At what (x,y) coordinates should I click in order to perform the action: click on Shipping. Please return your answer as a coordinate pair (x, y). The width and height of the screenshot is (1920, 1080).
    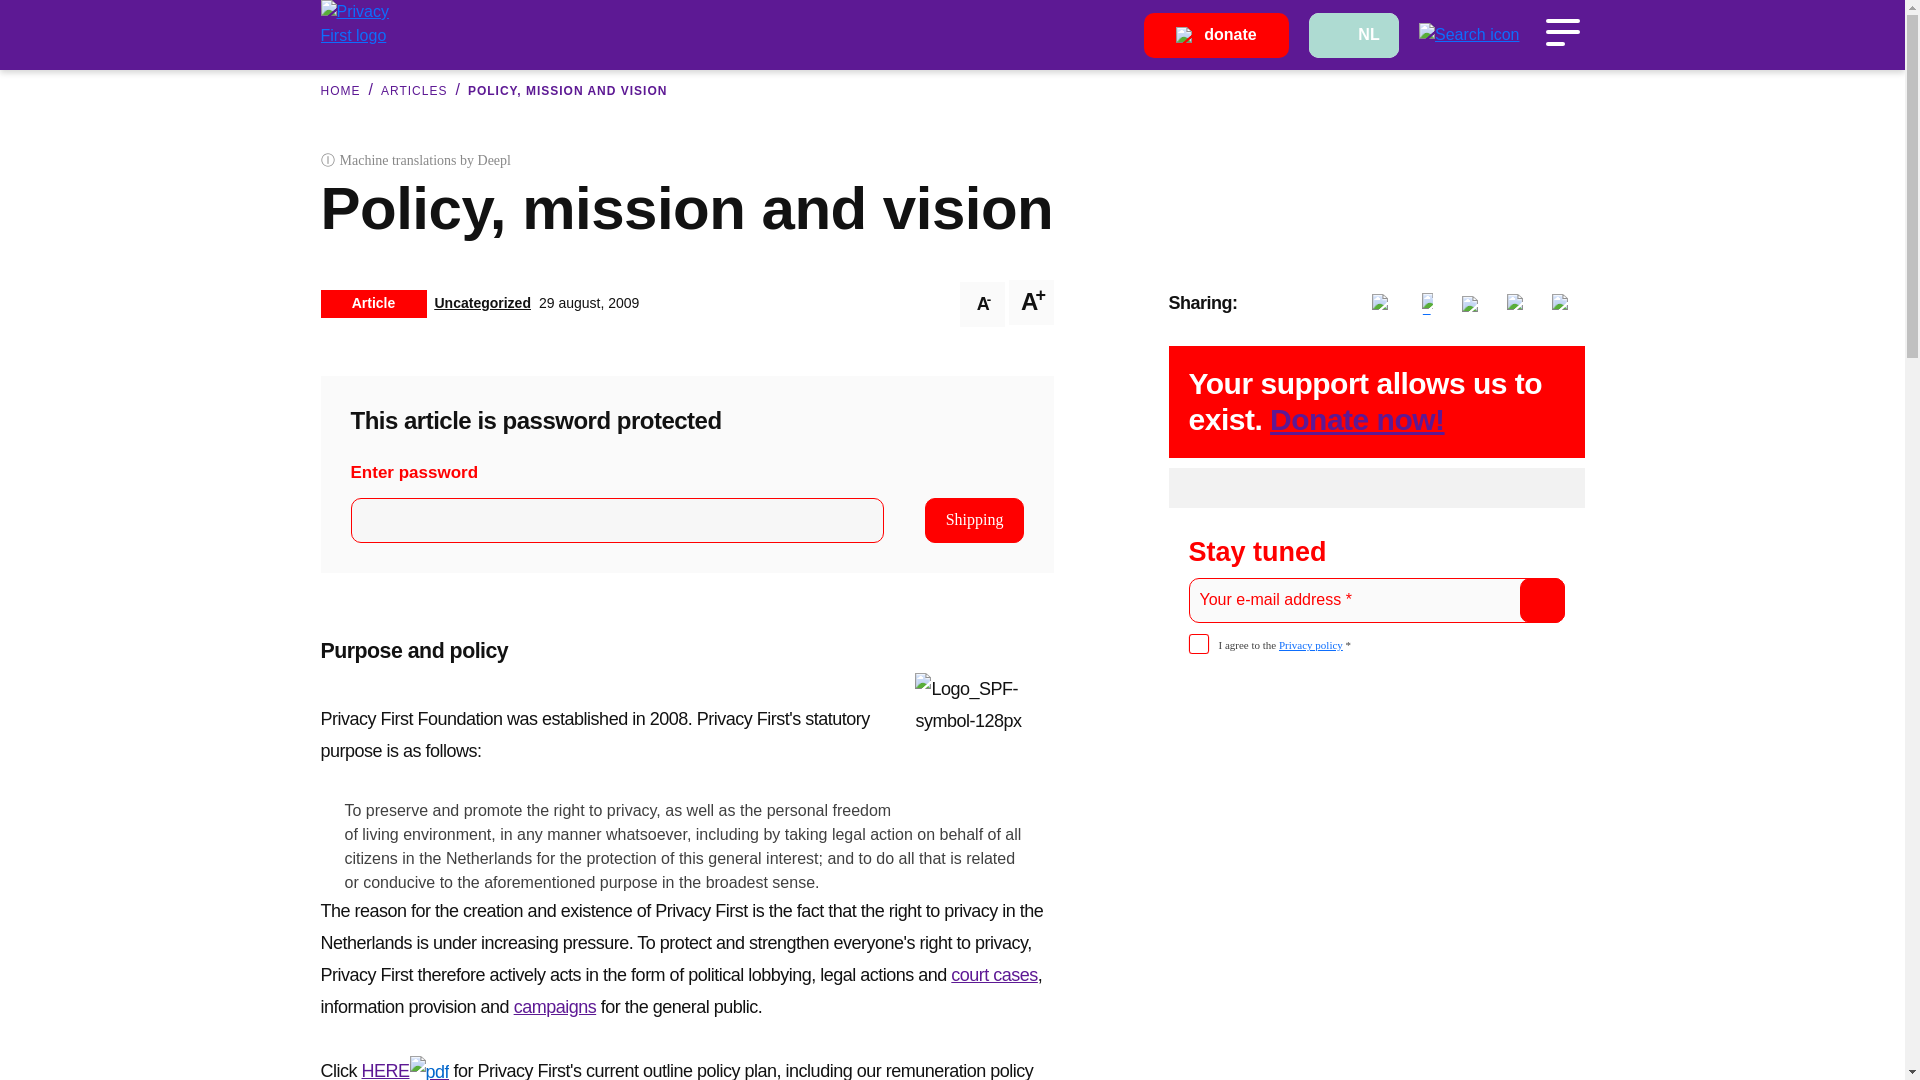
    Looking at the image, I should click on (975, 520).